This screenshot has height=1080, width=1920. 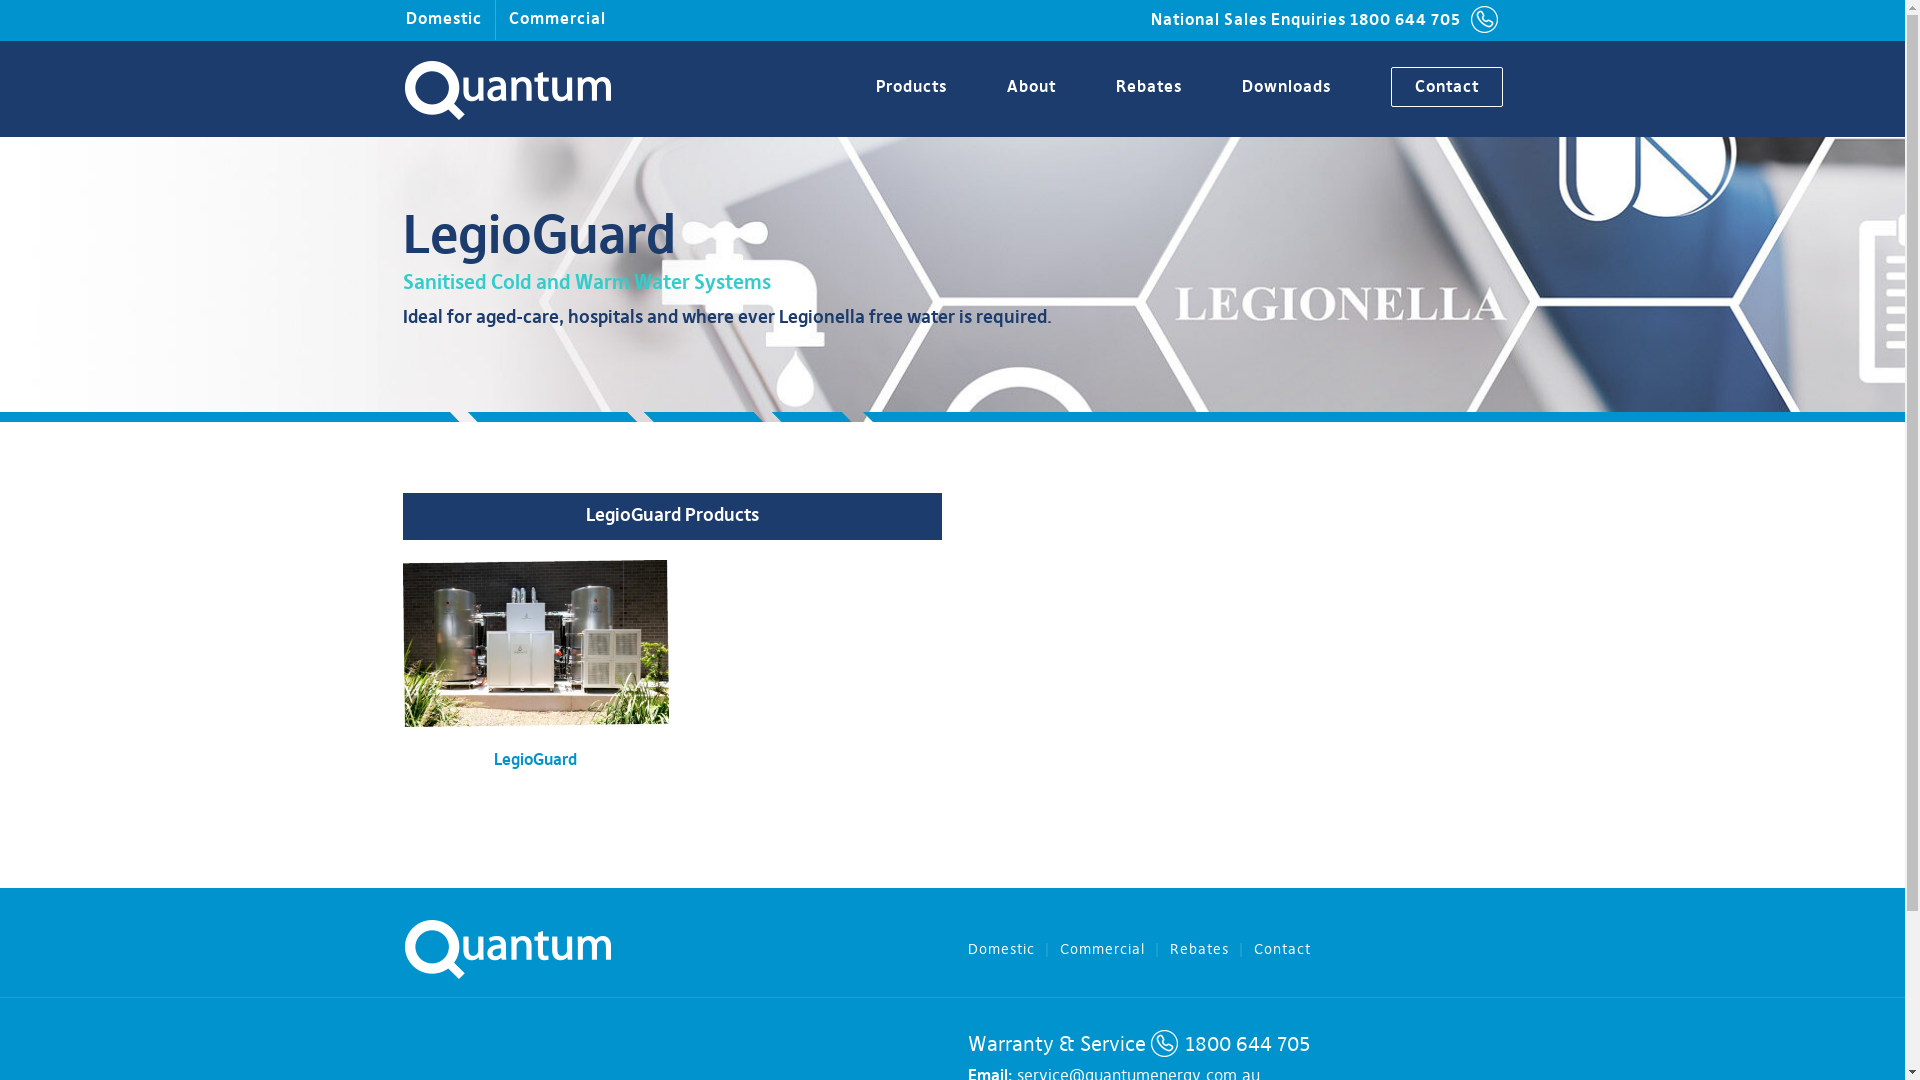 What do you see at coordinates (893, 88) in the screenshot?
I see `Products` at bounding box center [893, 88].